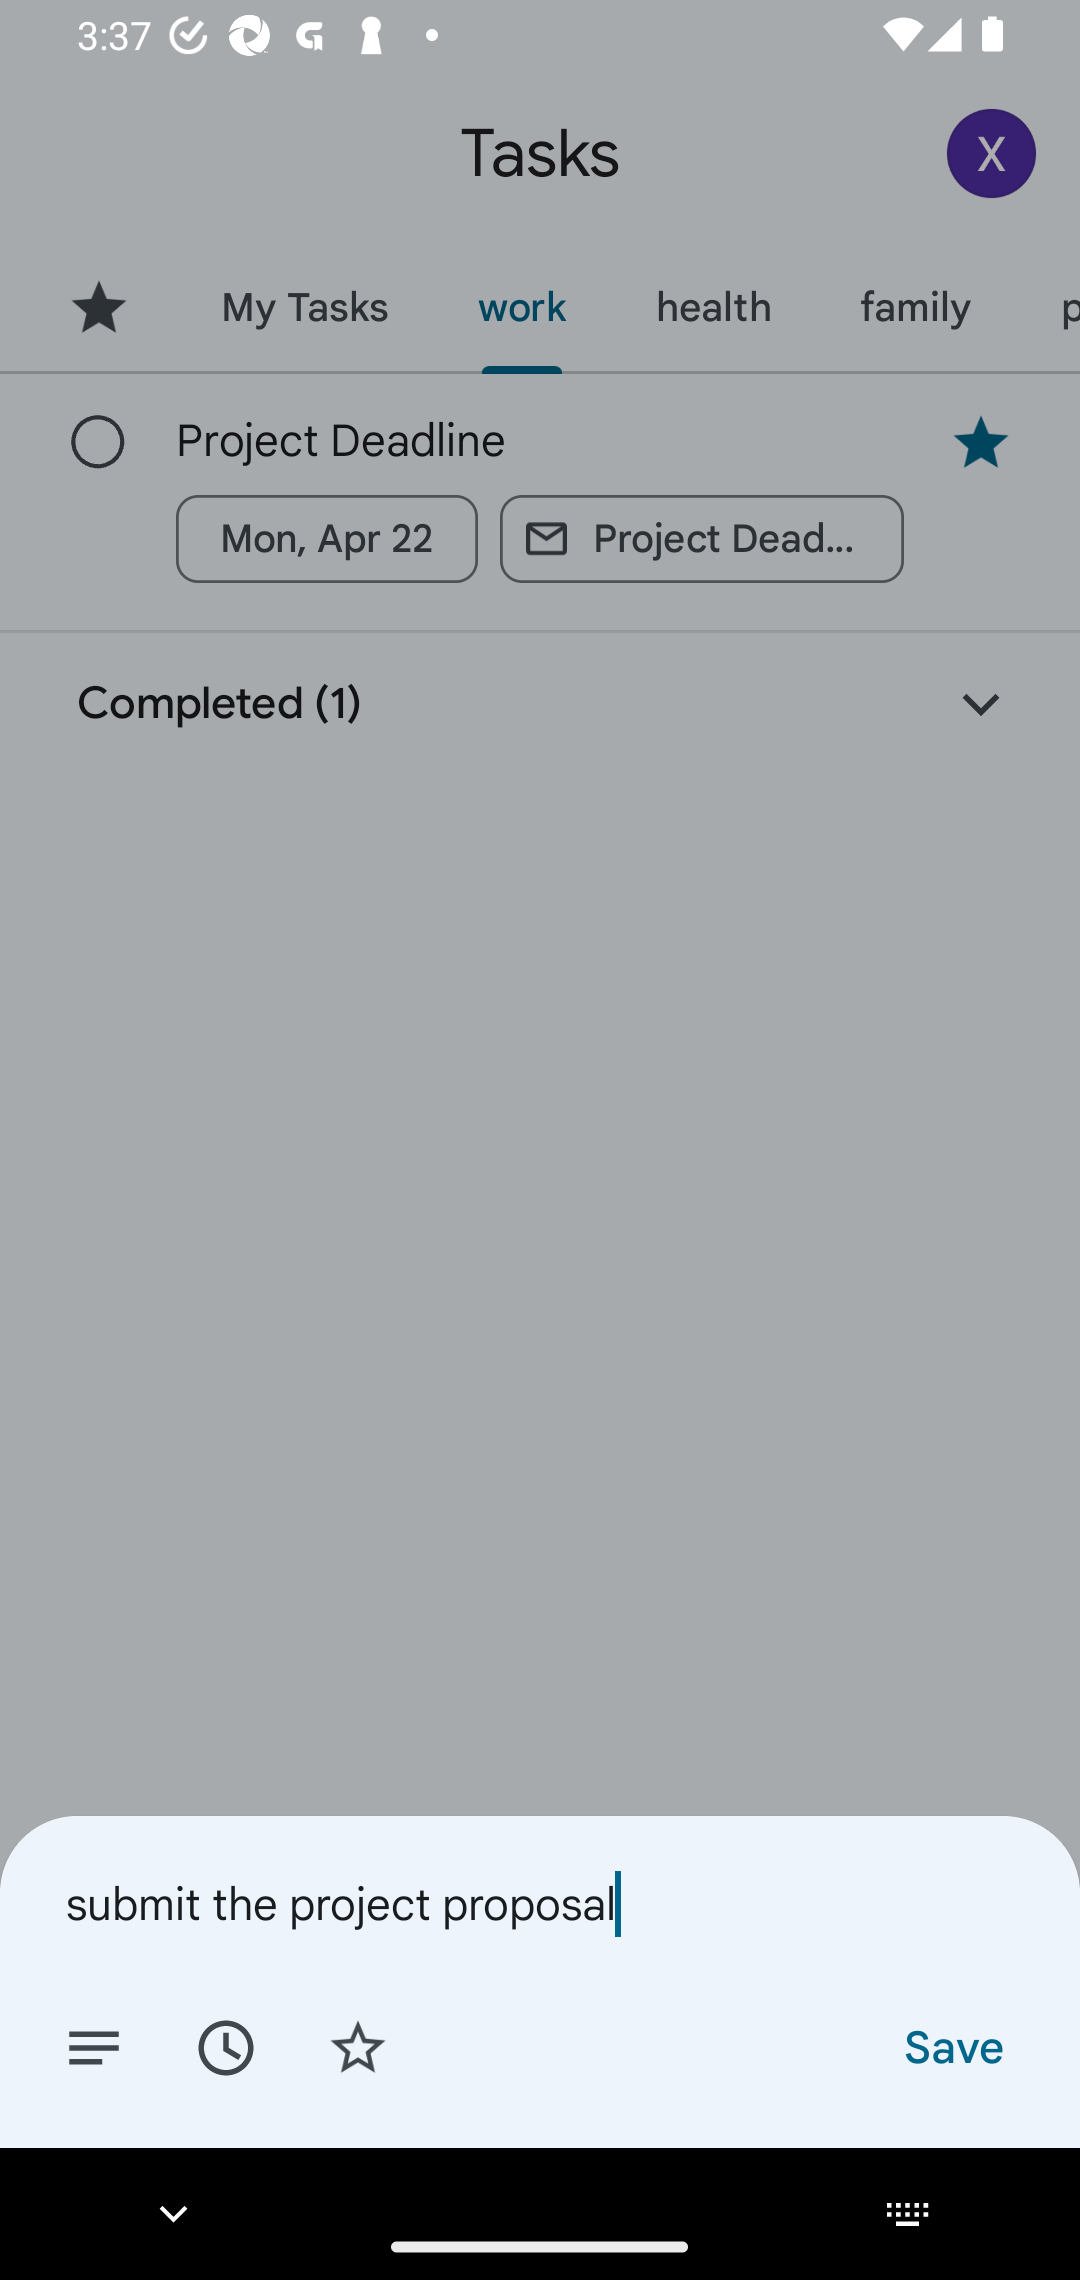  Describe the element at coordinates (94, 2046) in the screenshot. I see `Add details` at that location.